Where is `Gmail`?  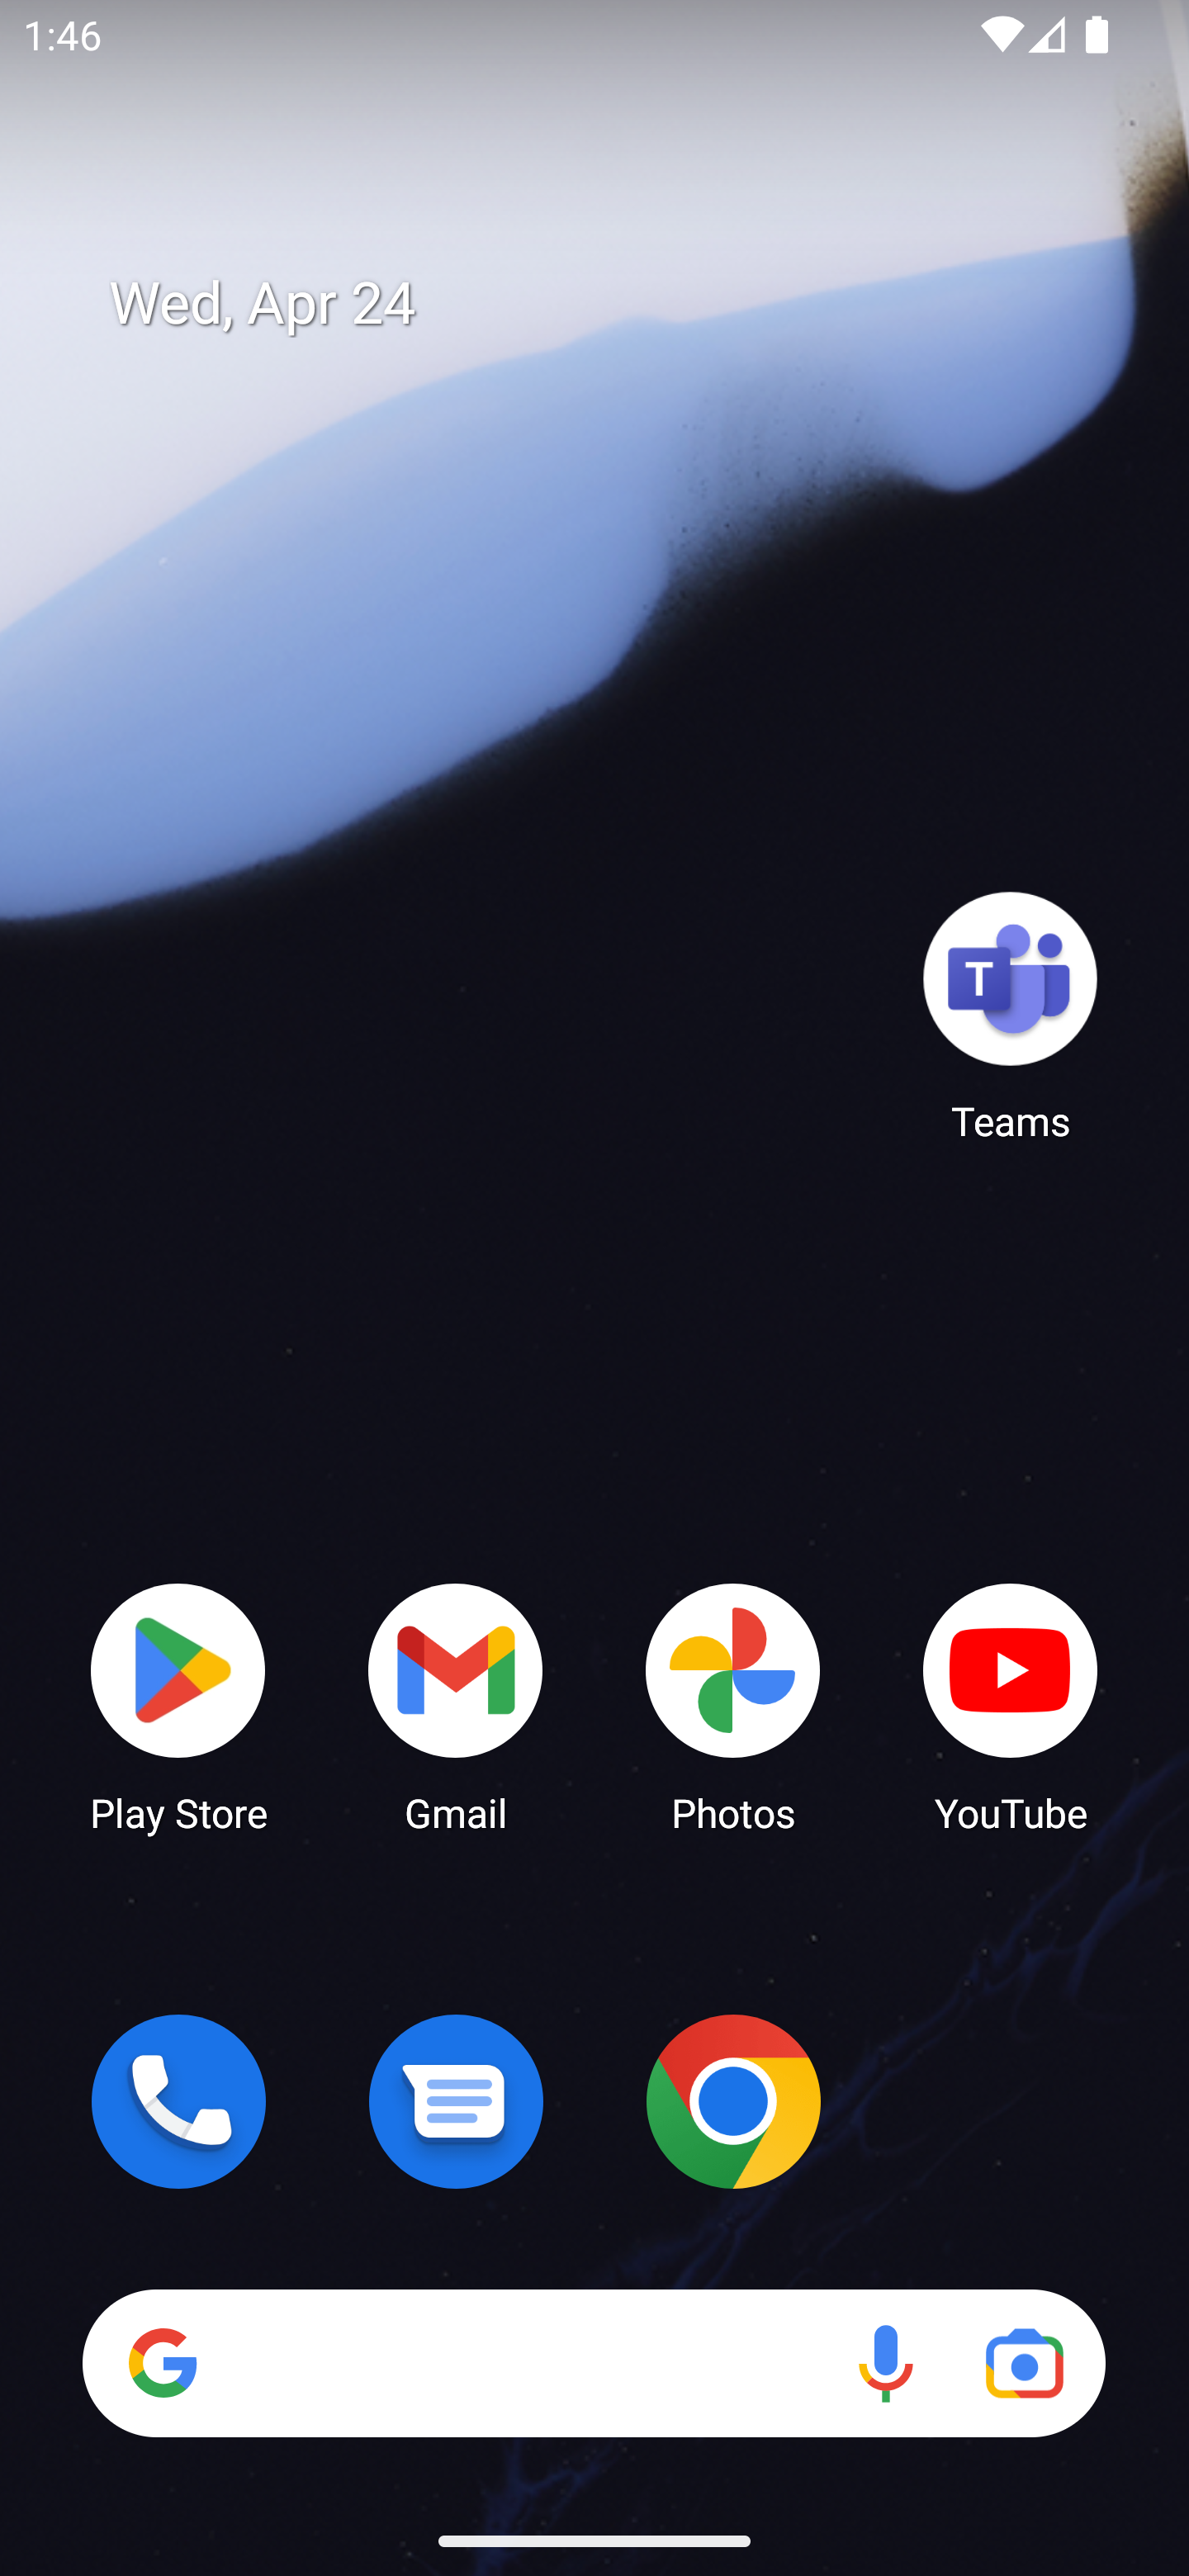 Gmail is located at coordinates (456, 1706).